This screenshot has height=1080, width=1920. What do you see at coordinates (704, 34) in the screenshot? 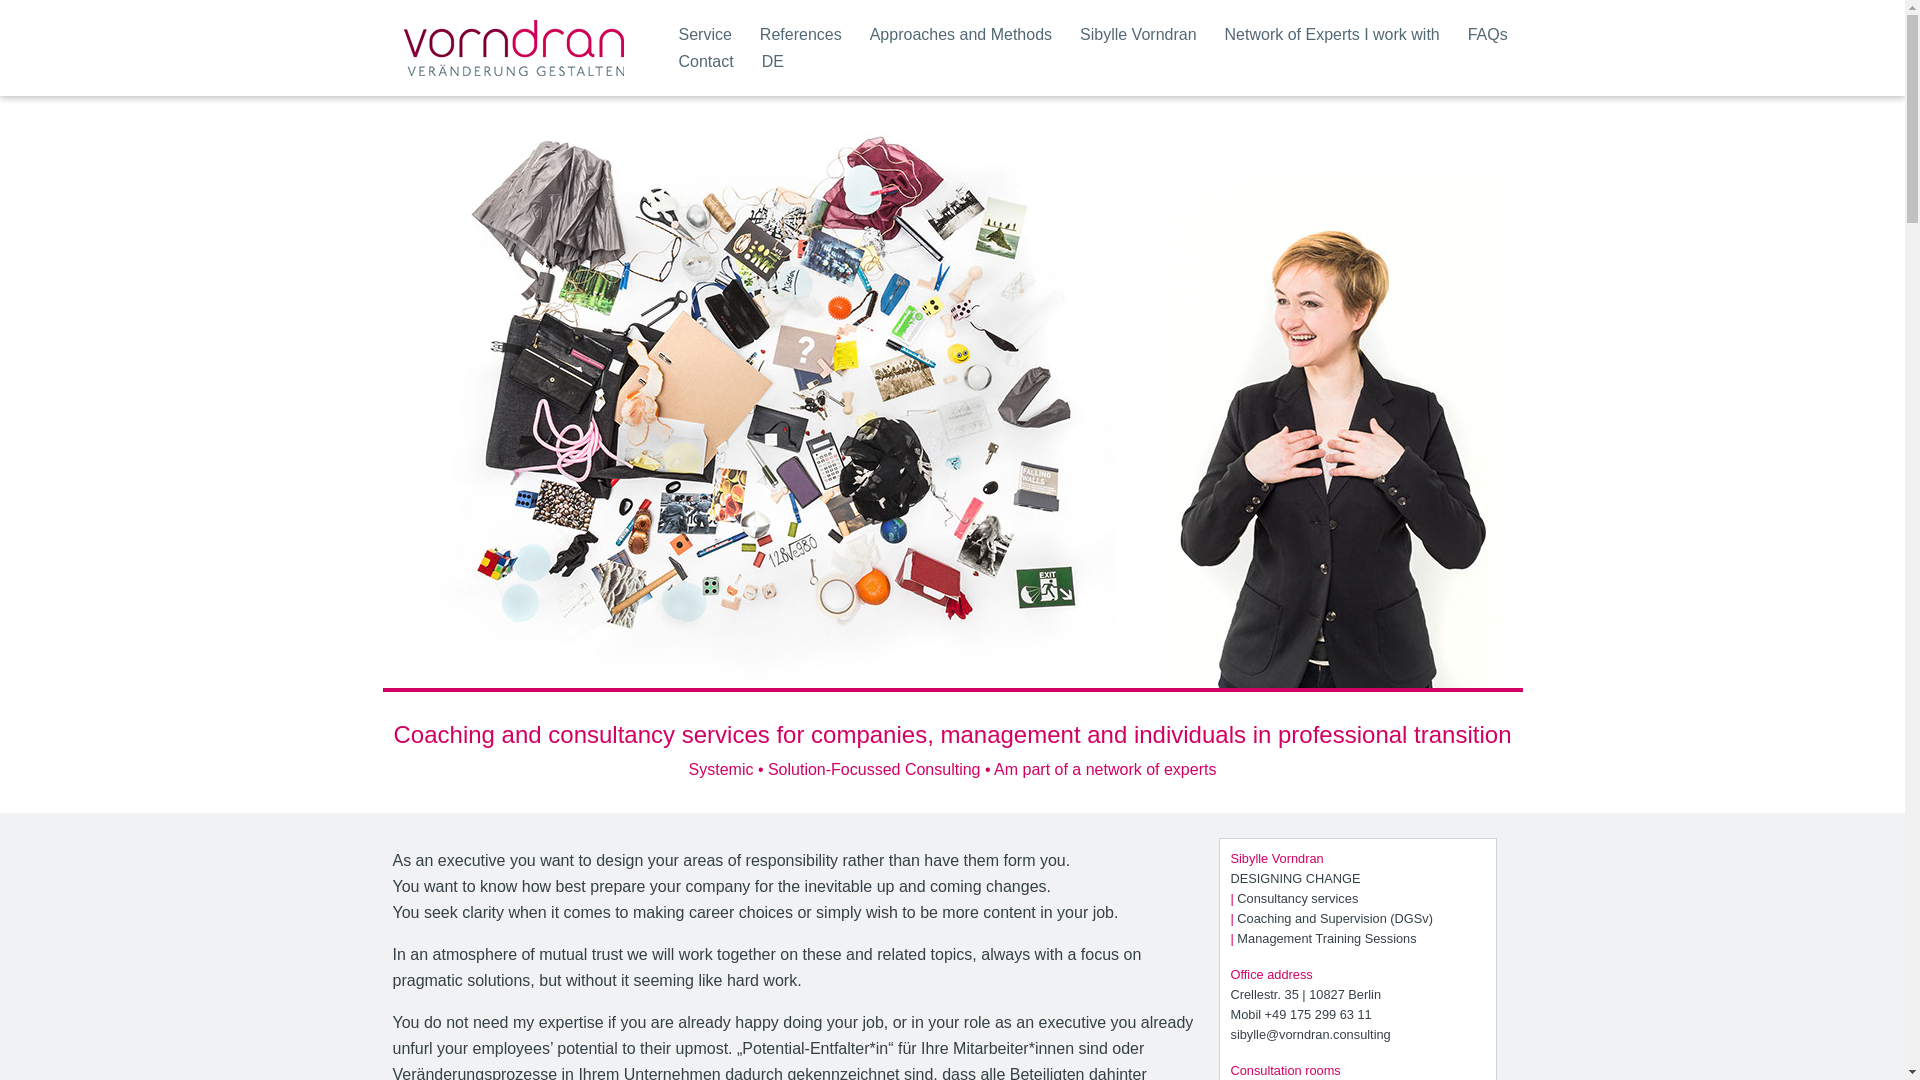
I see `Service` at bounding box center [704, 34].